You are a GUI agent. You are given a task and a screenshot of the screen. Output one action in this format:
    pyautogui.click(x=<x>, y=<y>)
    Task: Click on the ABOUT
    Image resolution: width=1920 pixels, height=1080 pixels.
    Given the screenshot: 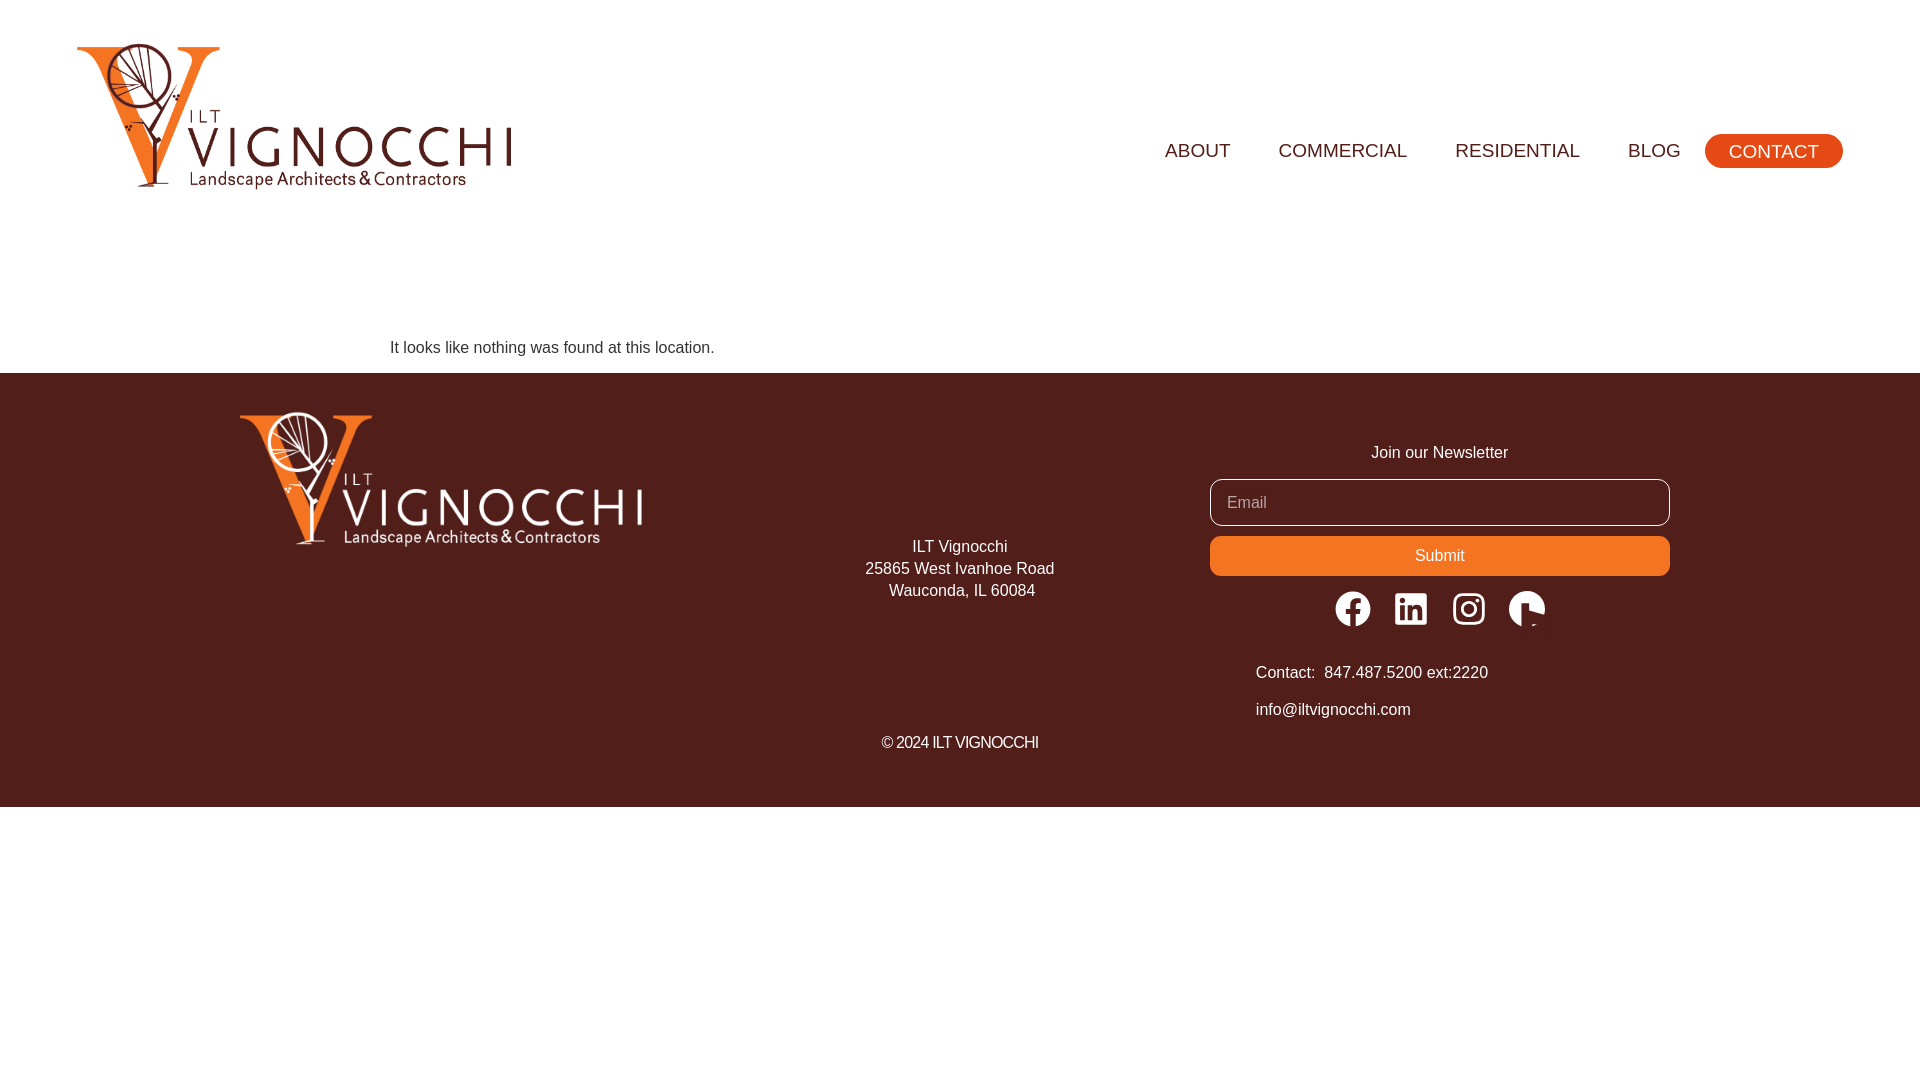 What is the action you would take?
    pyautogui.click(x=1196, y=150)
    